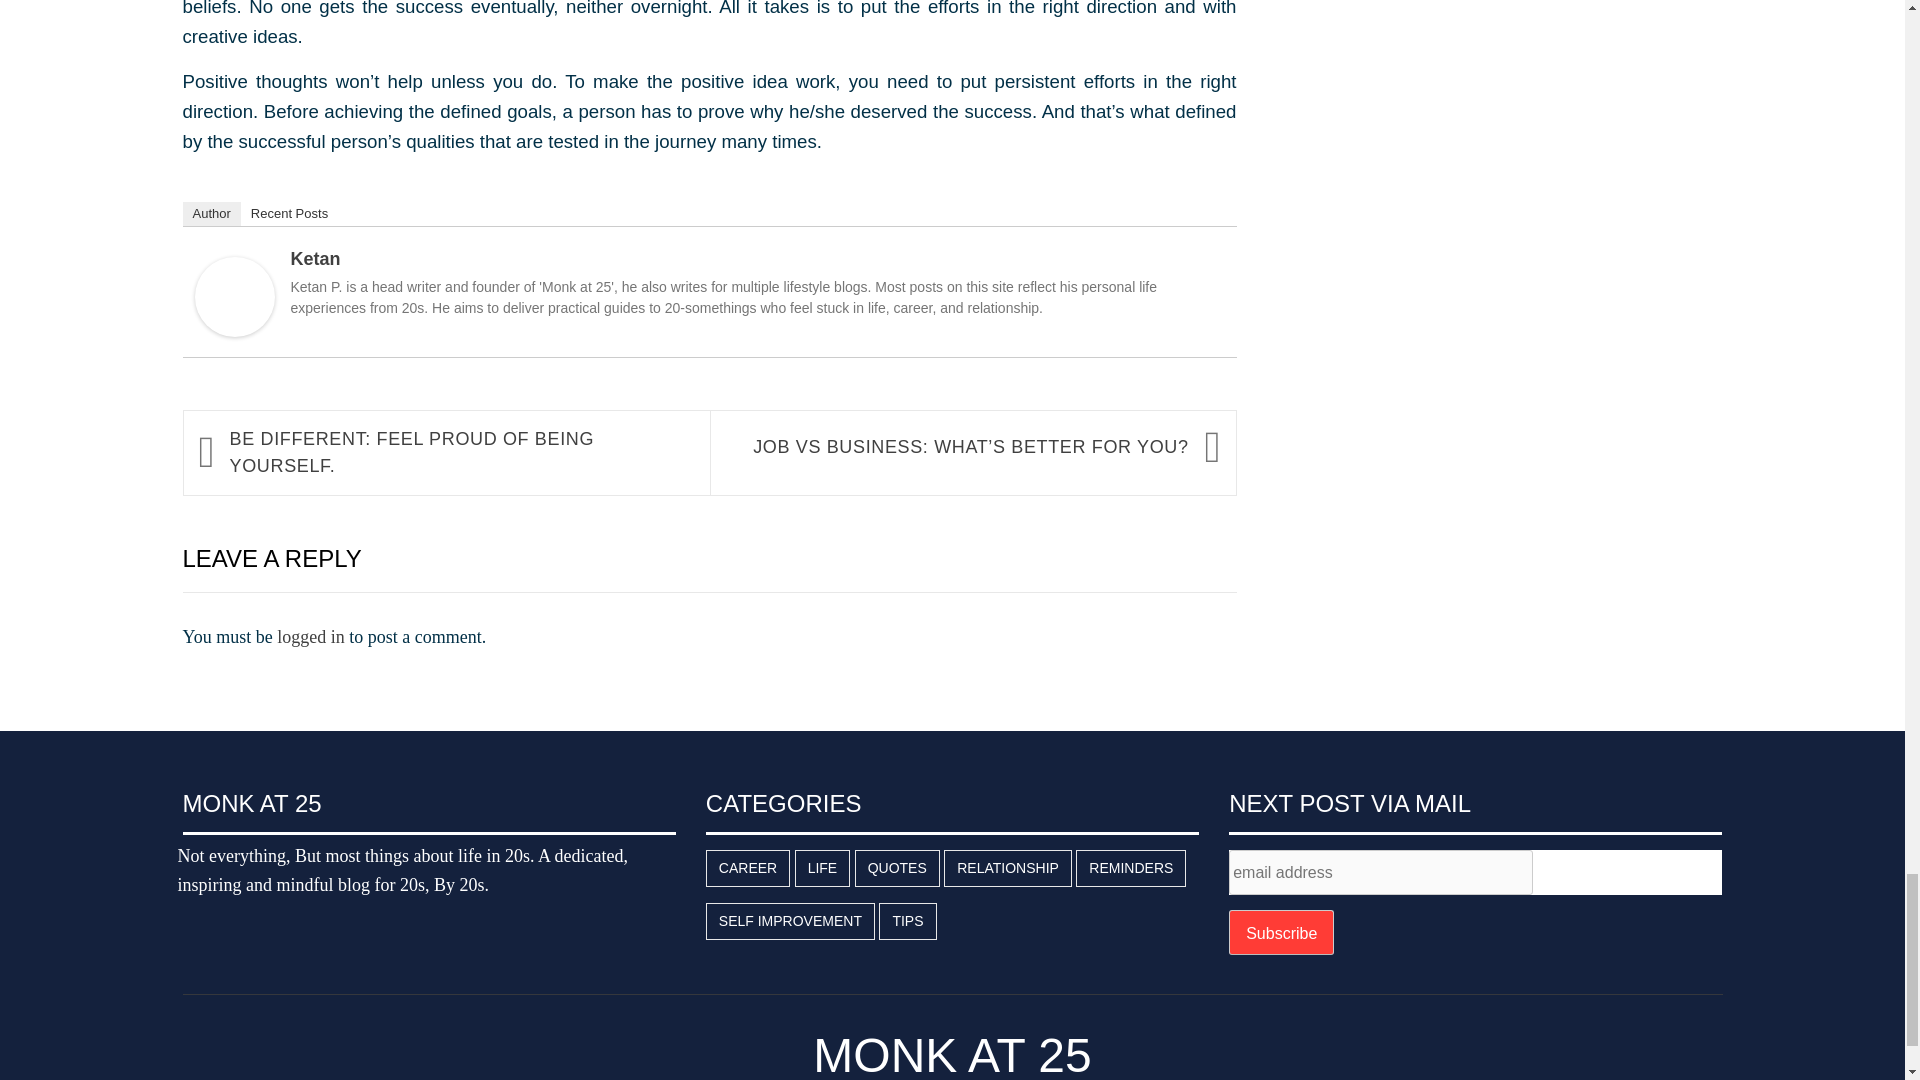  Describe the element at coordinates (460, 452) in the screenshot. I see `BE DIFFERENT: FEEL PROUD OF BEING YOURSELF.` at that location.